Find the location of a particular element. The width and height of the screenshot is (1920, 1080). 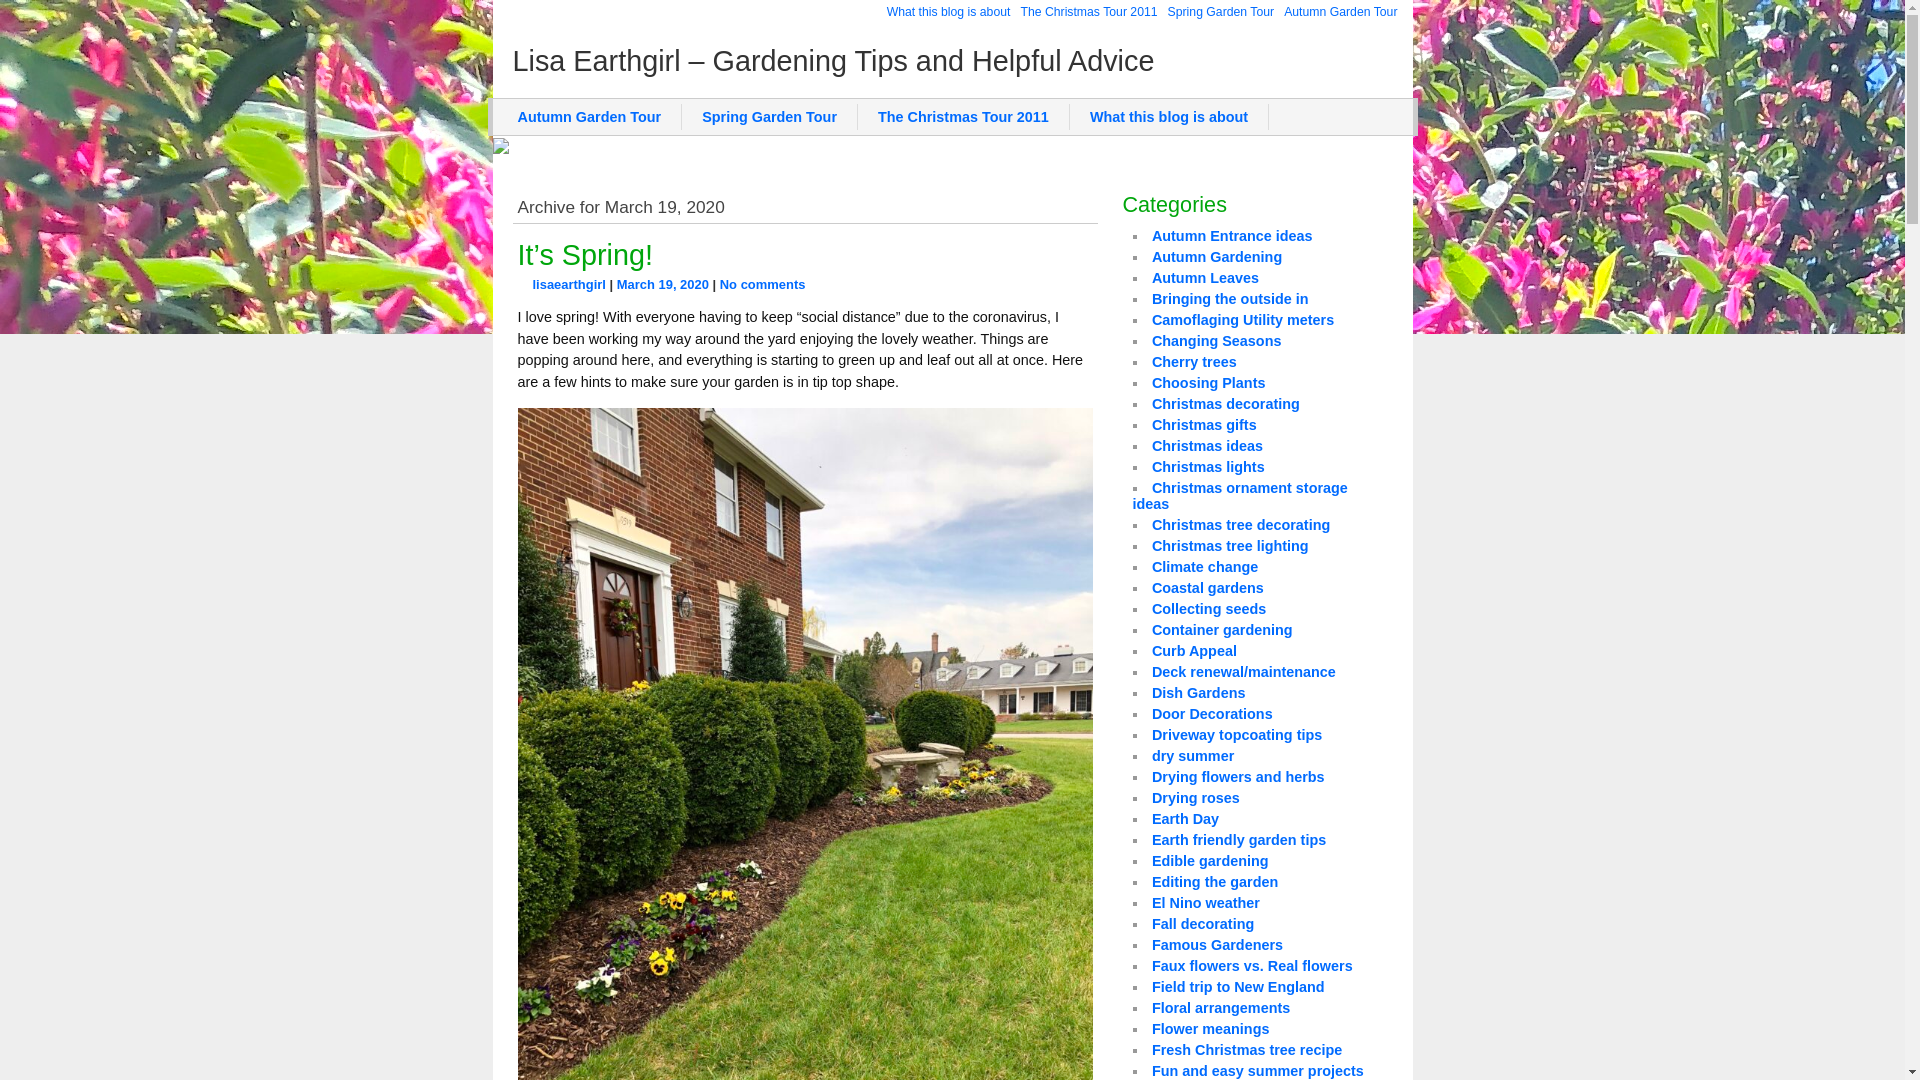

Christmas ideas is located at coordinates (1208, 446).